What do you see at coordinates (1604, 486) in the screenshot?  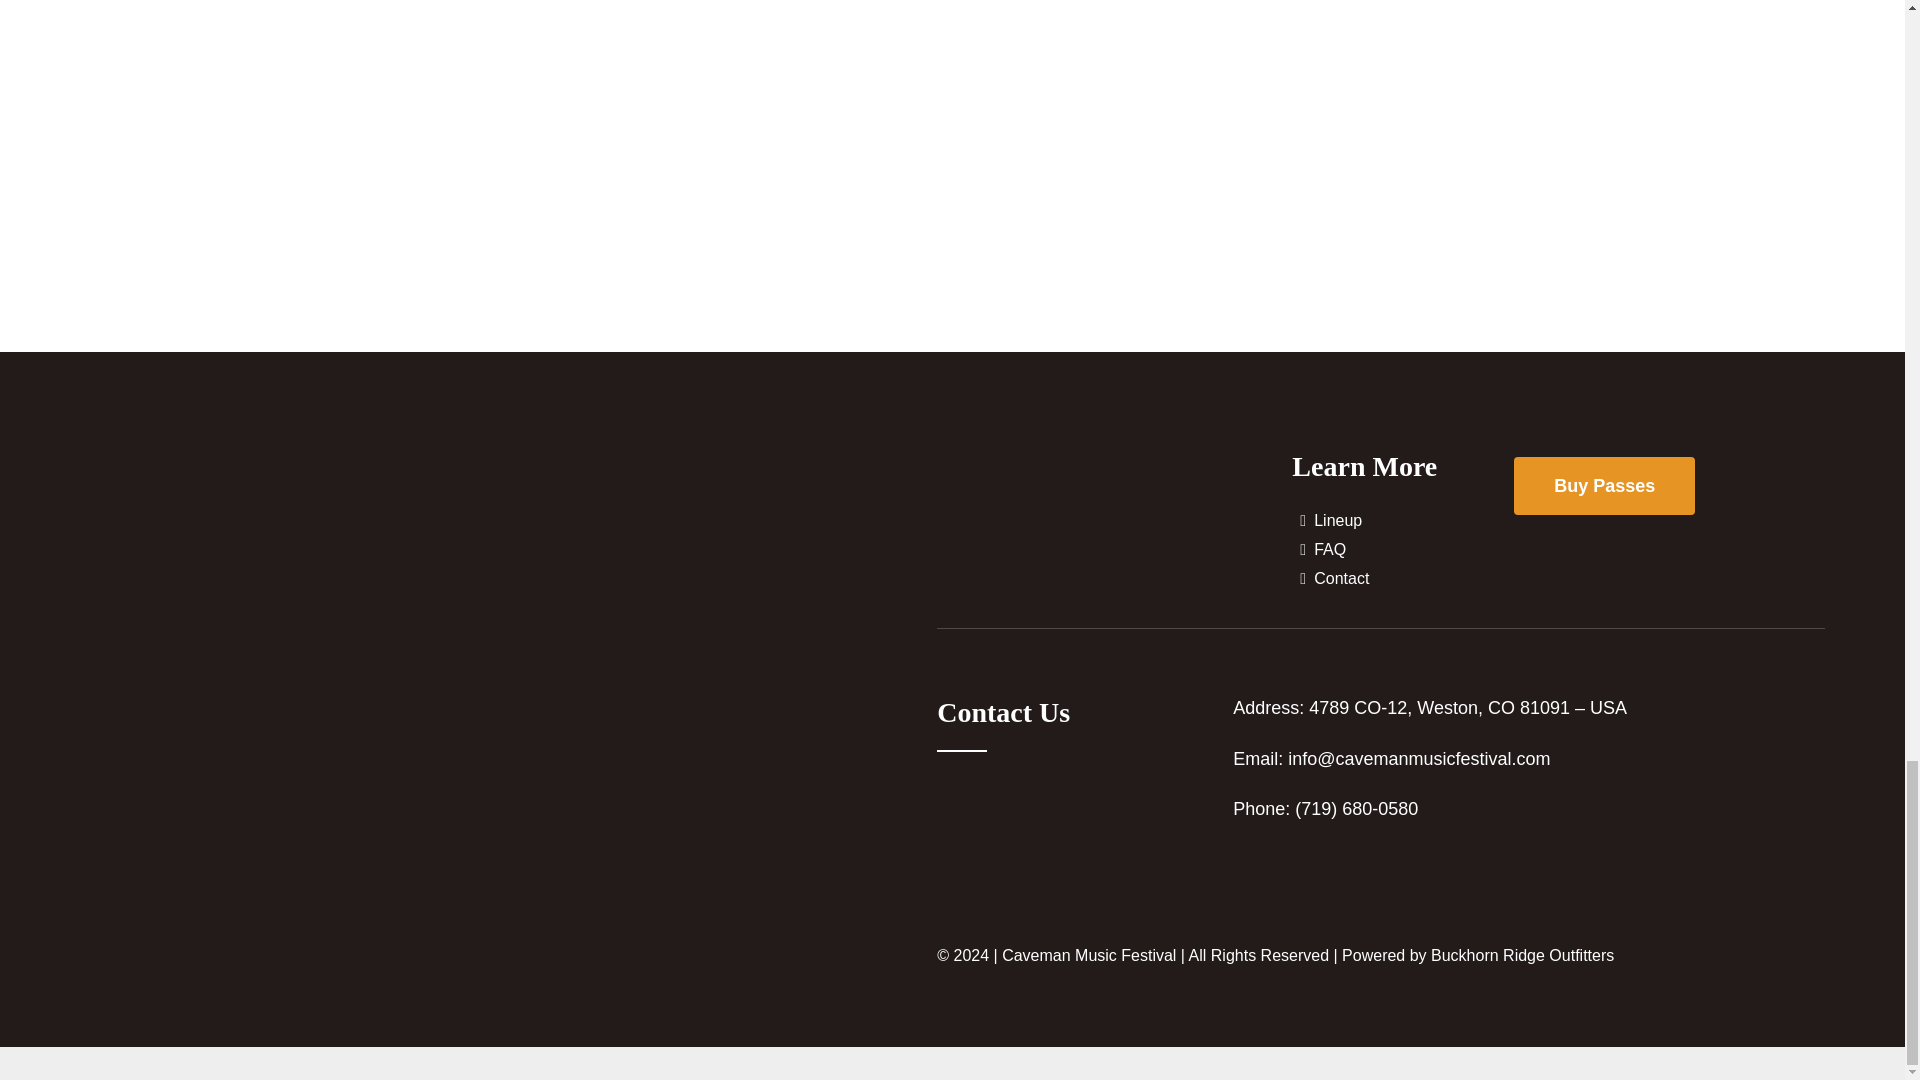 I see `Buy Passes` at bounding box center [1604, 486].